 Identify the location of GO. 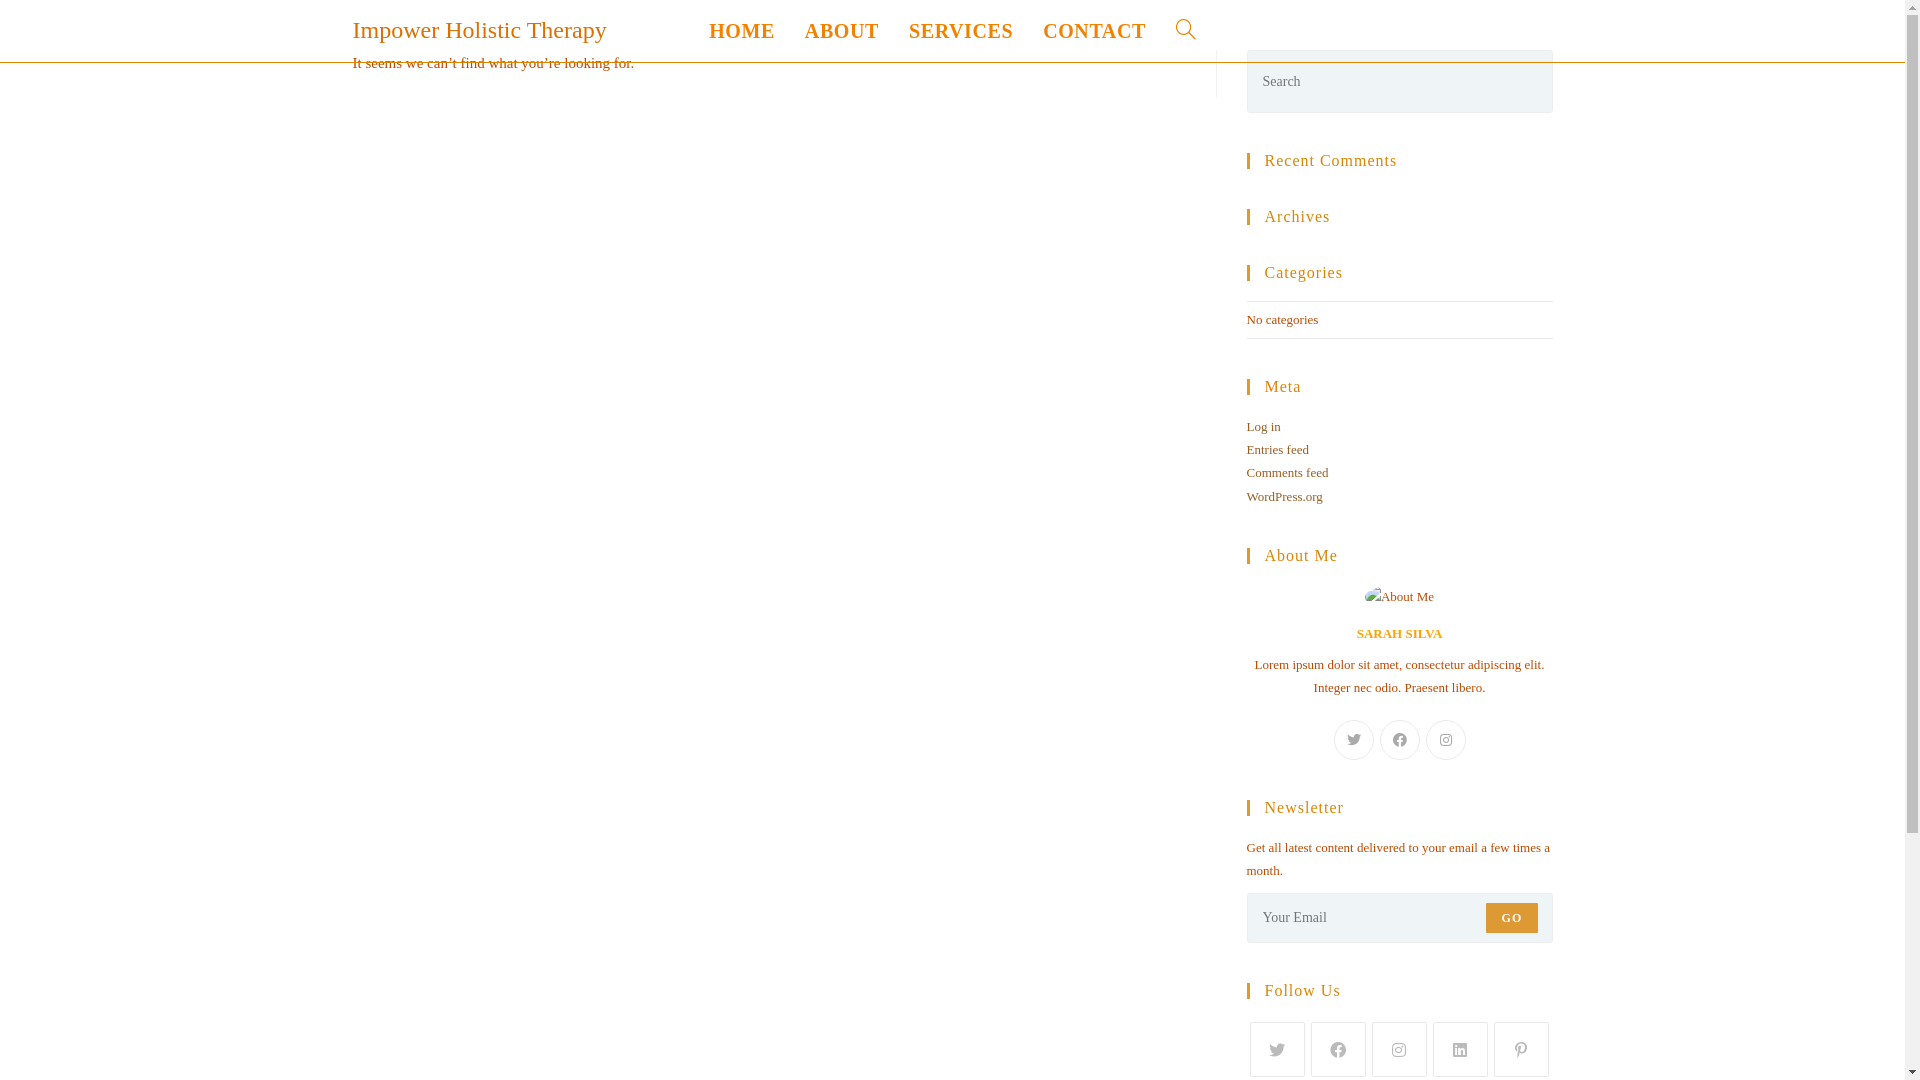
(1512, 918).